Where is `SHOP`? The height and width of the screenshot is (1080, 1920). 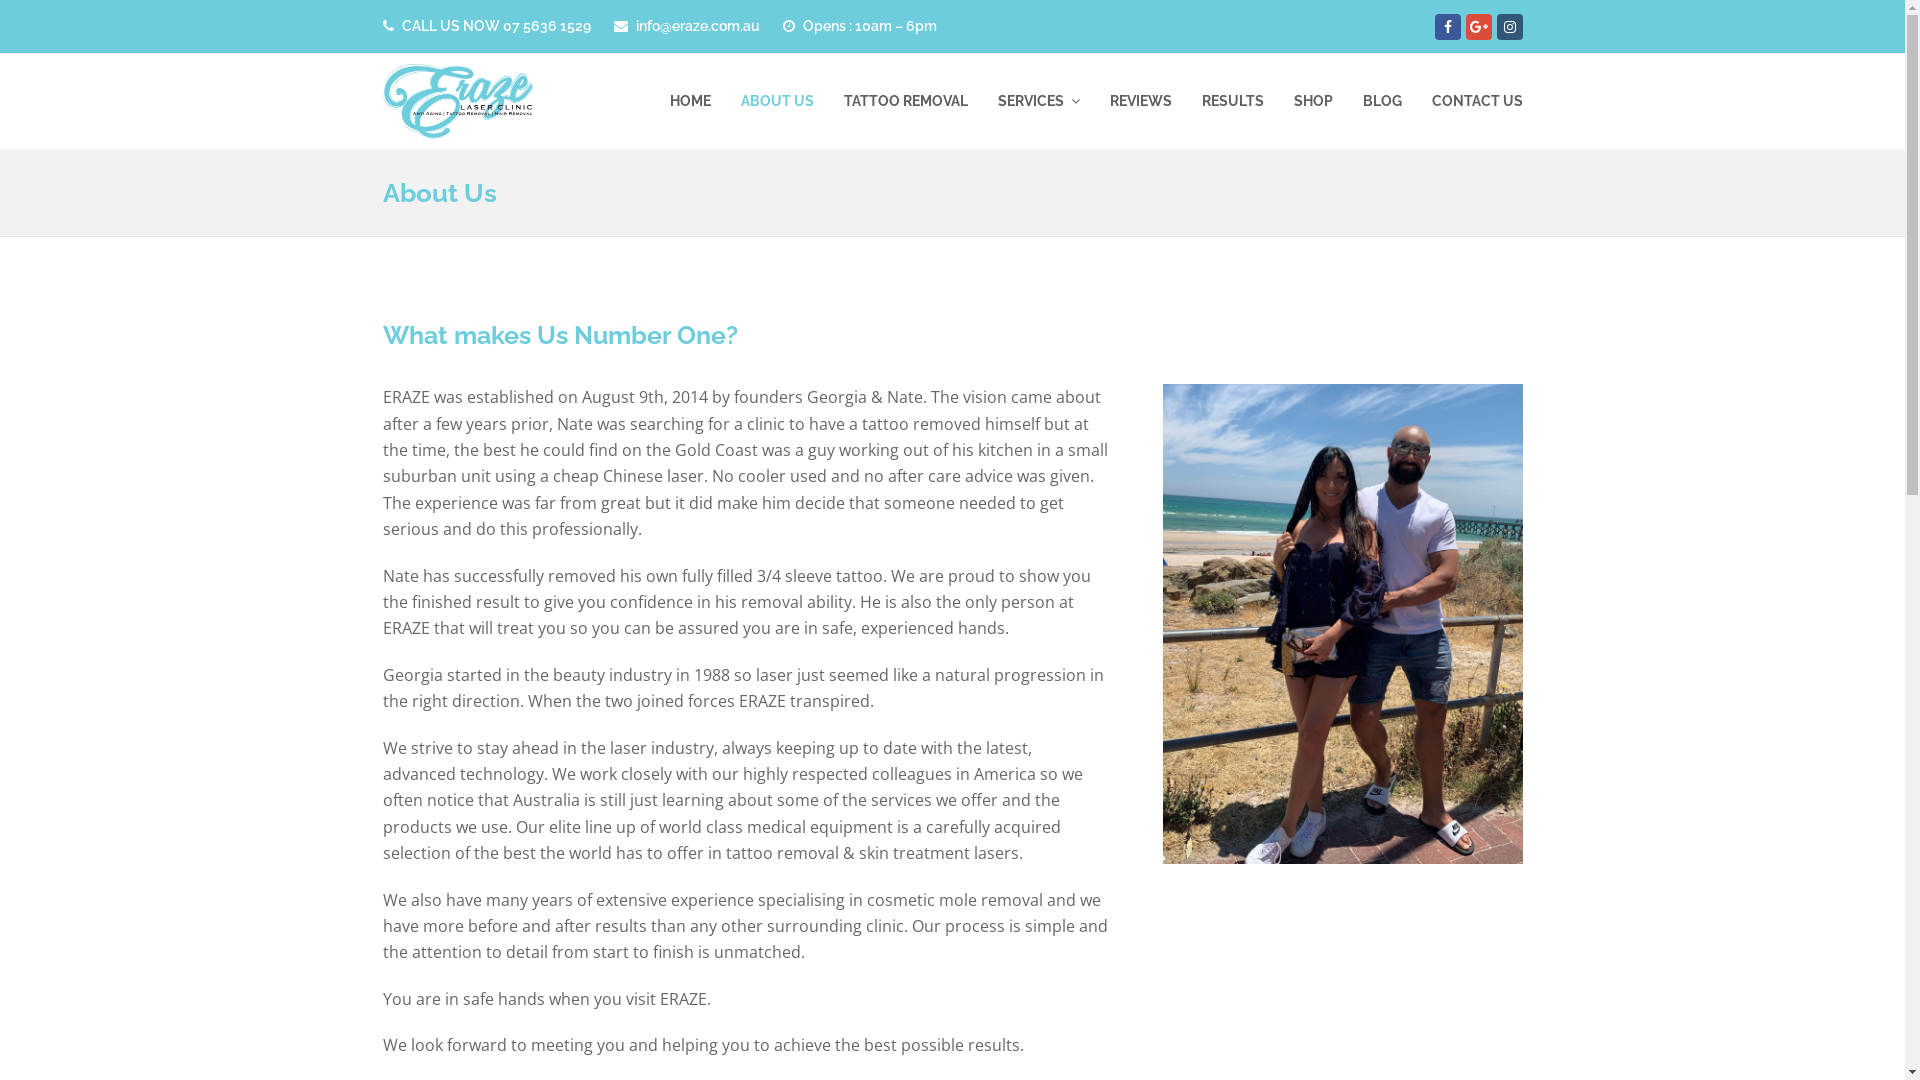
SHOP is located at coordinates (1312, 101).